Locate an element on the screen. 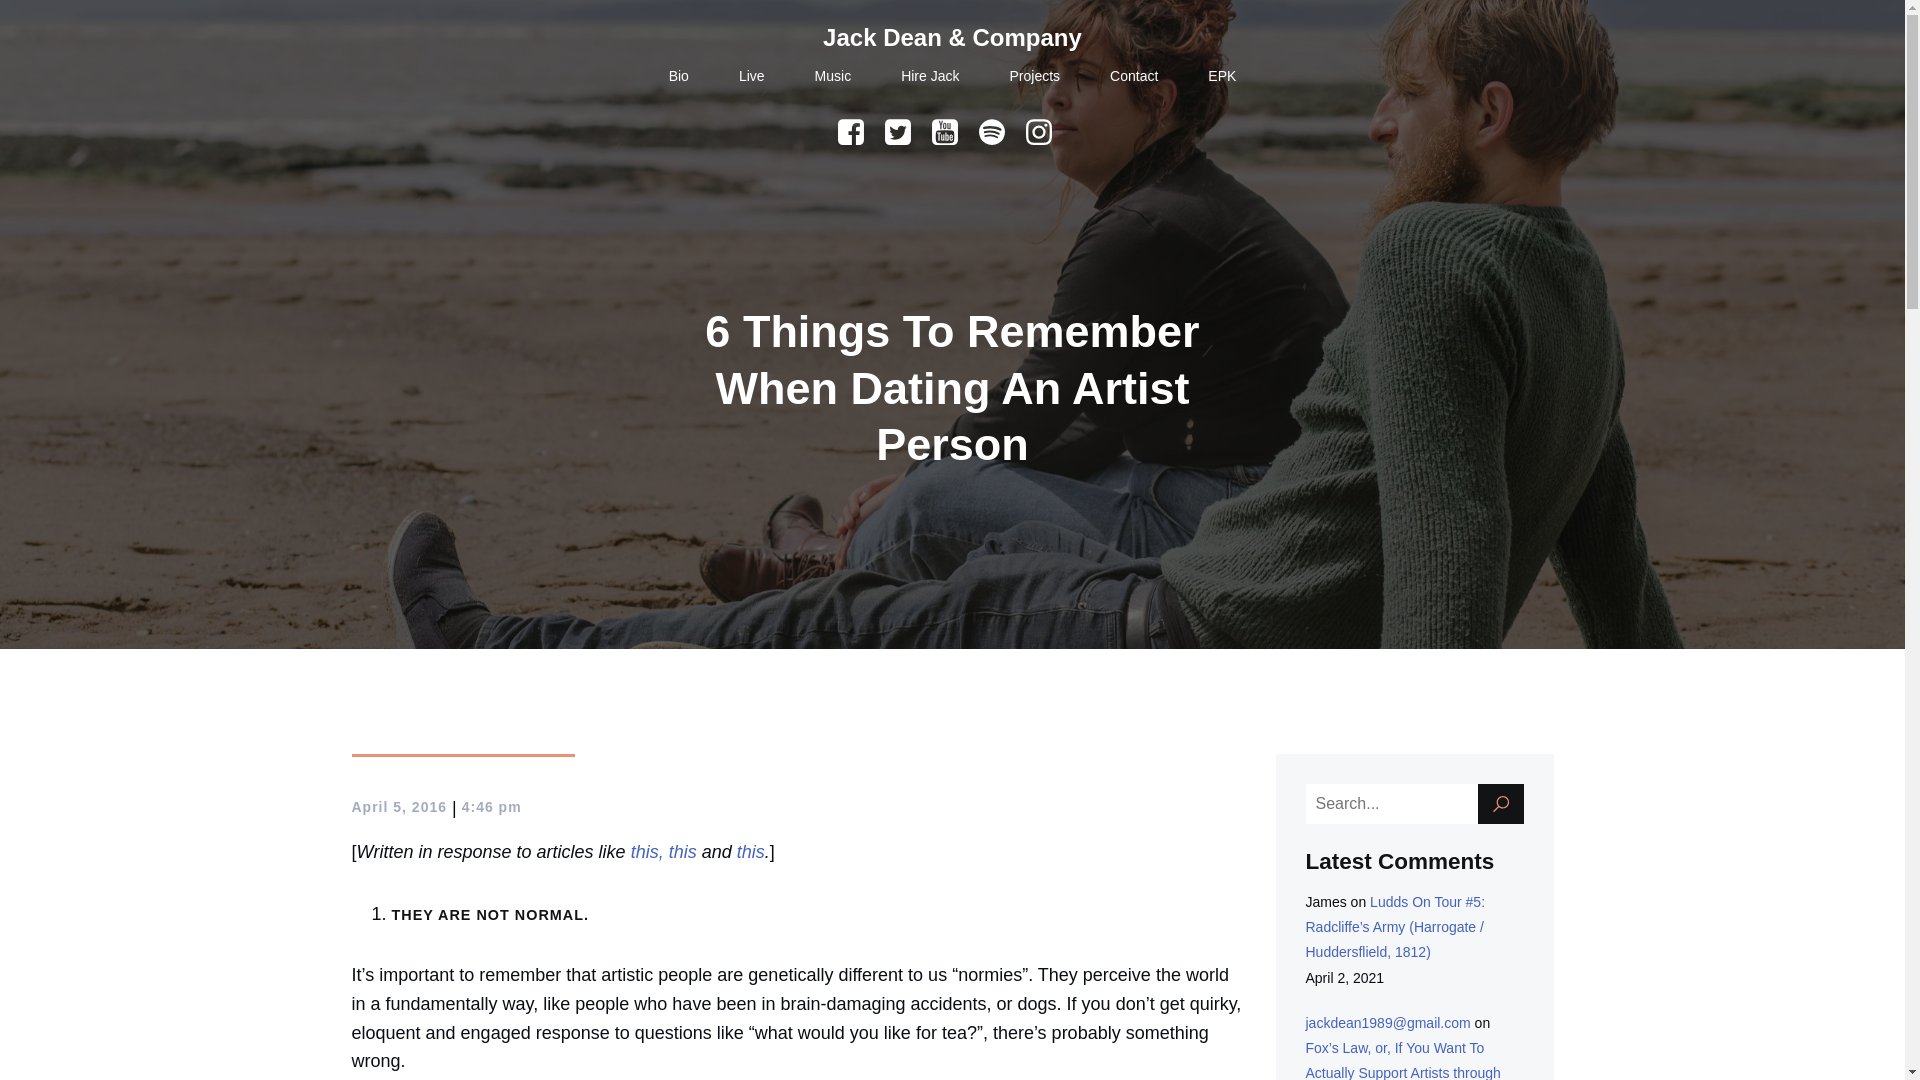 The width and height of the screenshot is (1920, 1080). Hire Jack is located at coordinates (929, 76).